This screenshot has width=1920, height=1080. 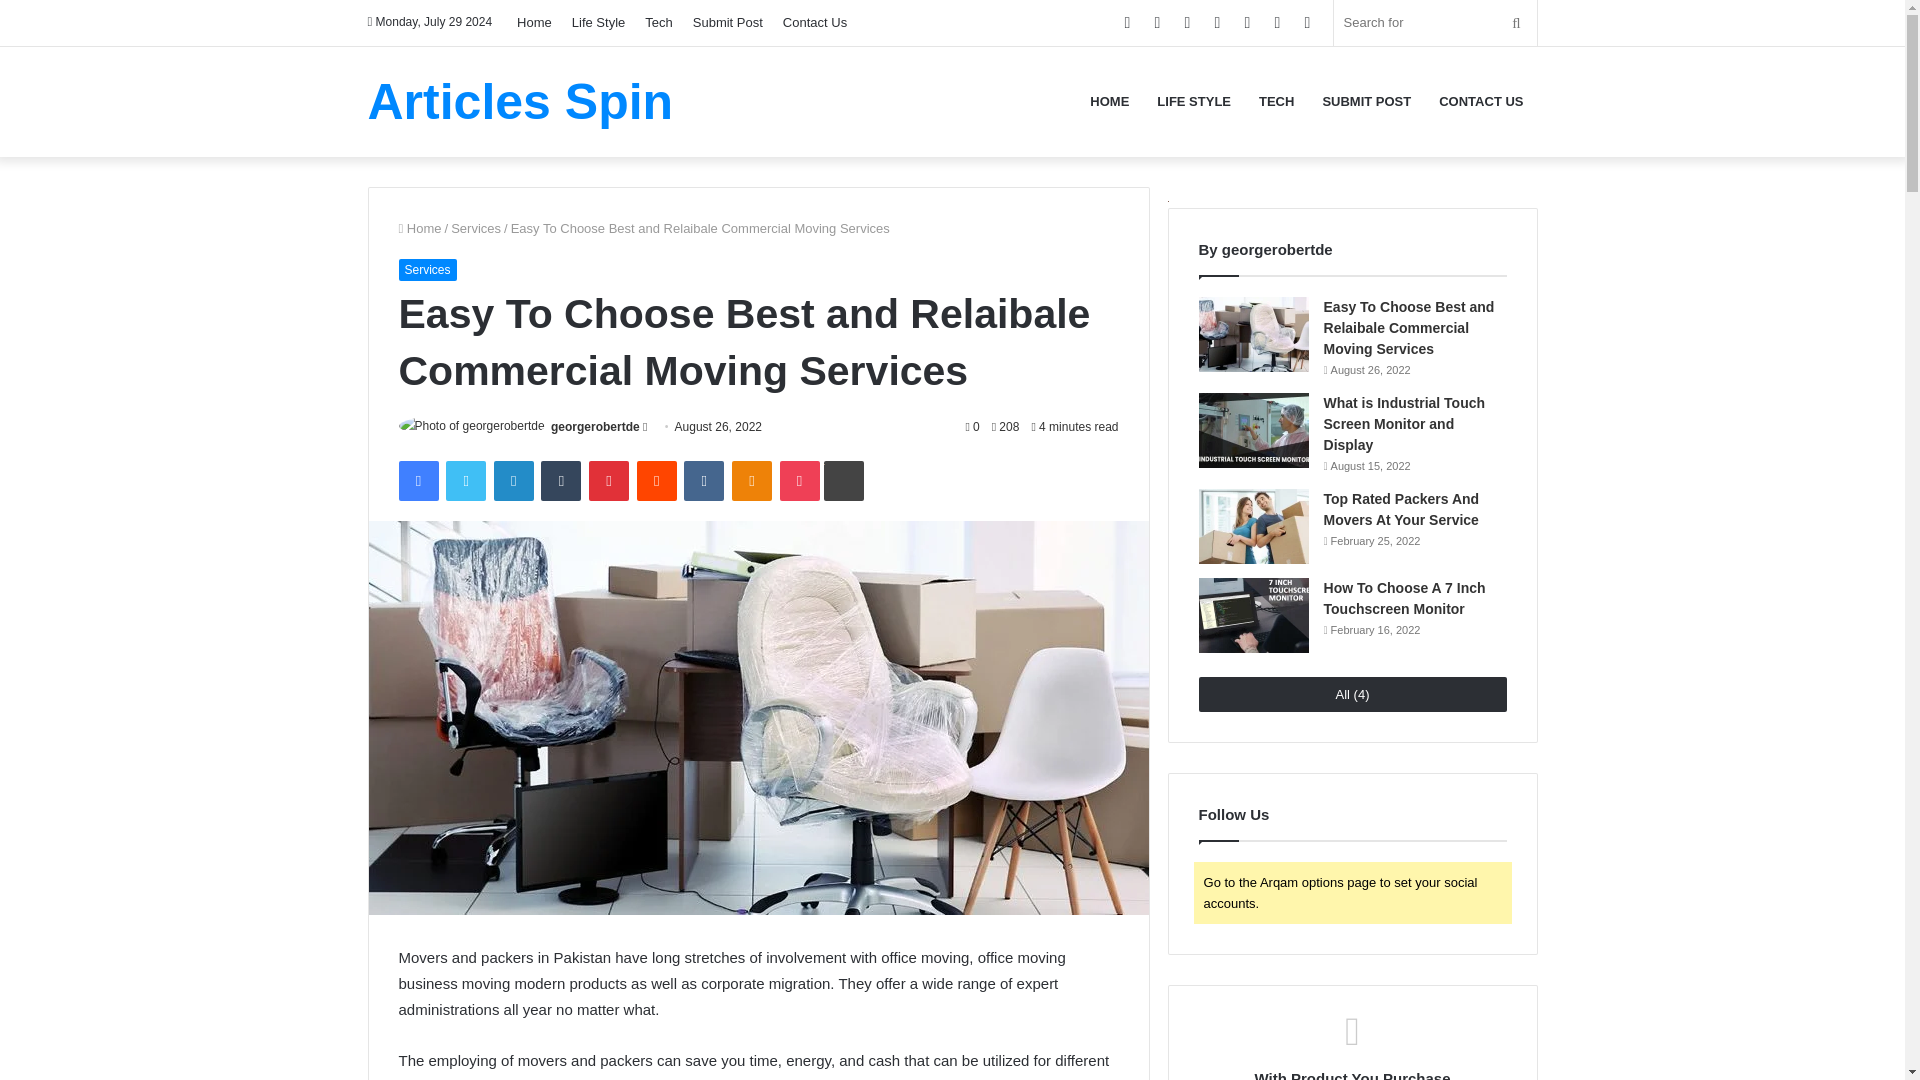 What do you see at coordinates (417, 481) in the screenshot?
I see `Facebook` at bounding box center [417, 481].